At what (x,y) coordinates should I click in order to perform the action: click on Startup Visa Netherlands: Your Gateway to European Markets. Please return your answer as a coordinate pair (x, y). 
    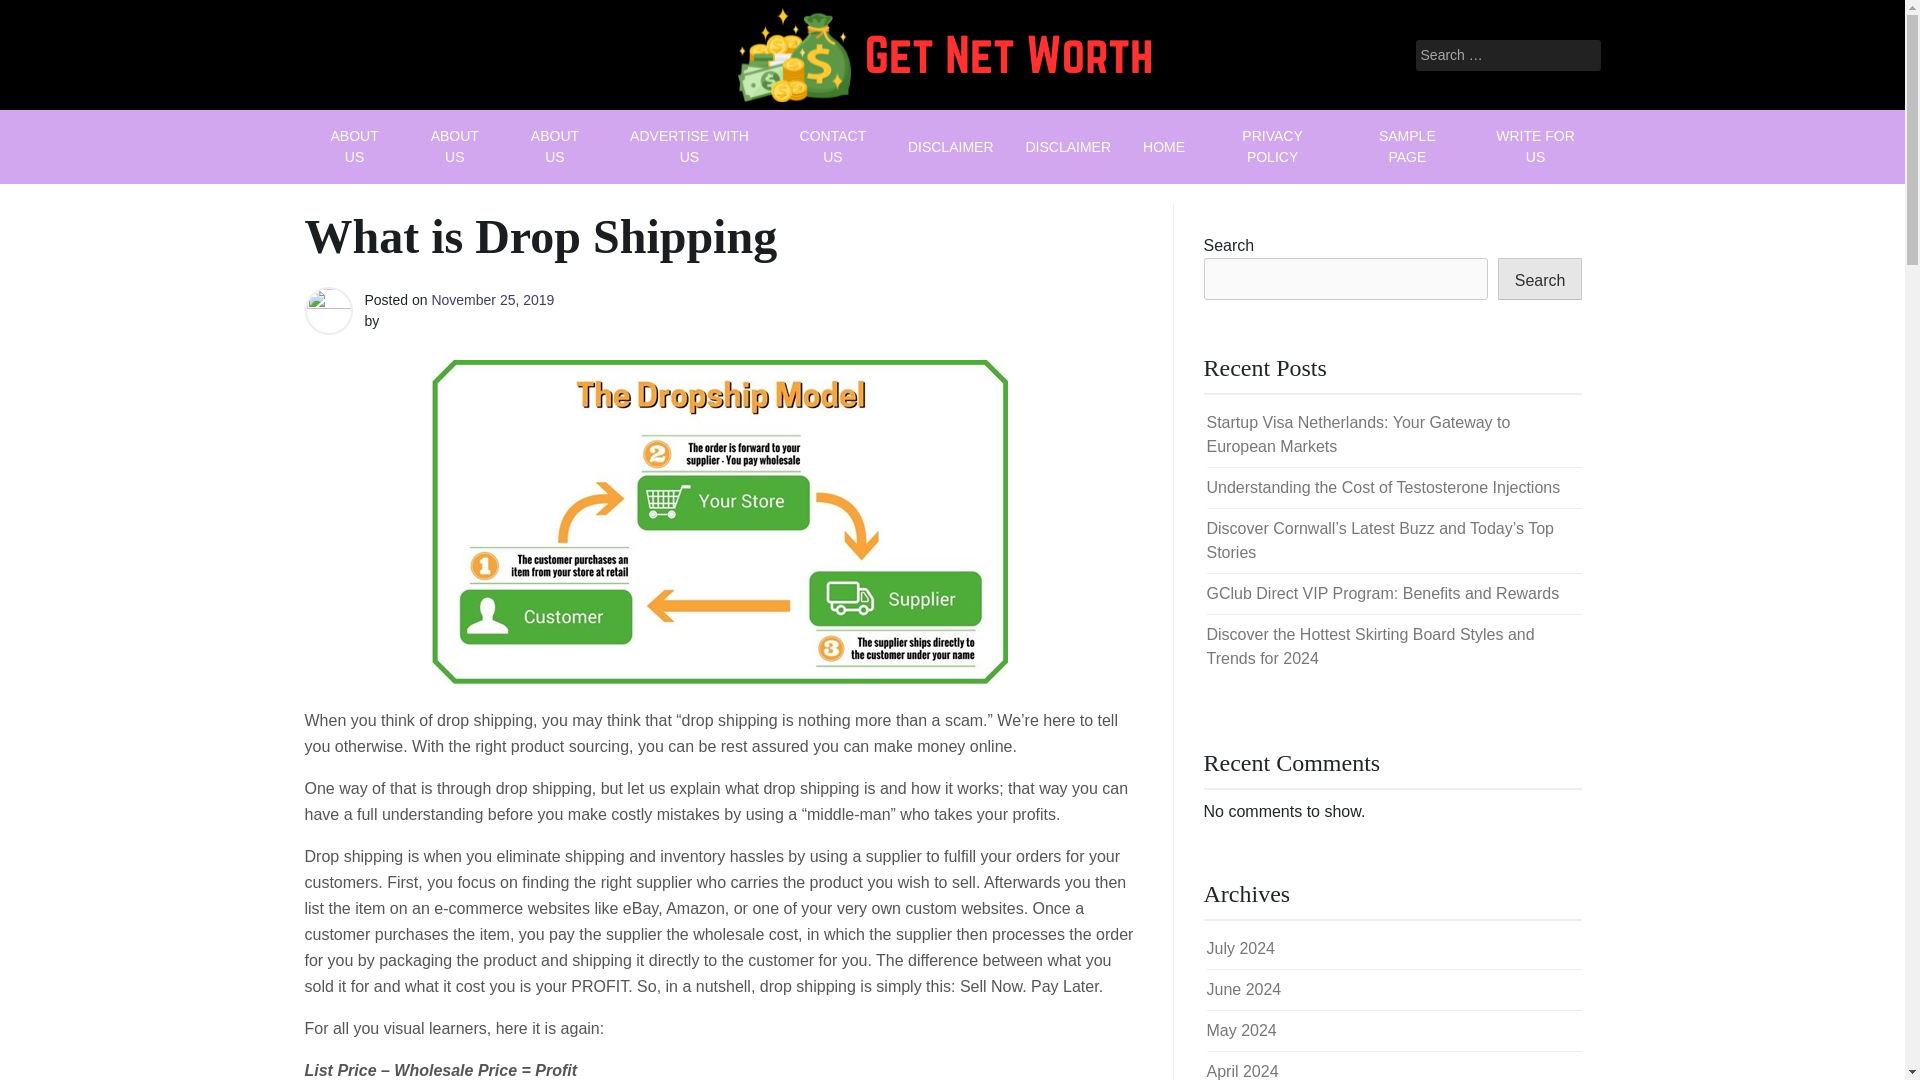
    Looking at the image, I should click on (1357, 434).